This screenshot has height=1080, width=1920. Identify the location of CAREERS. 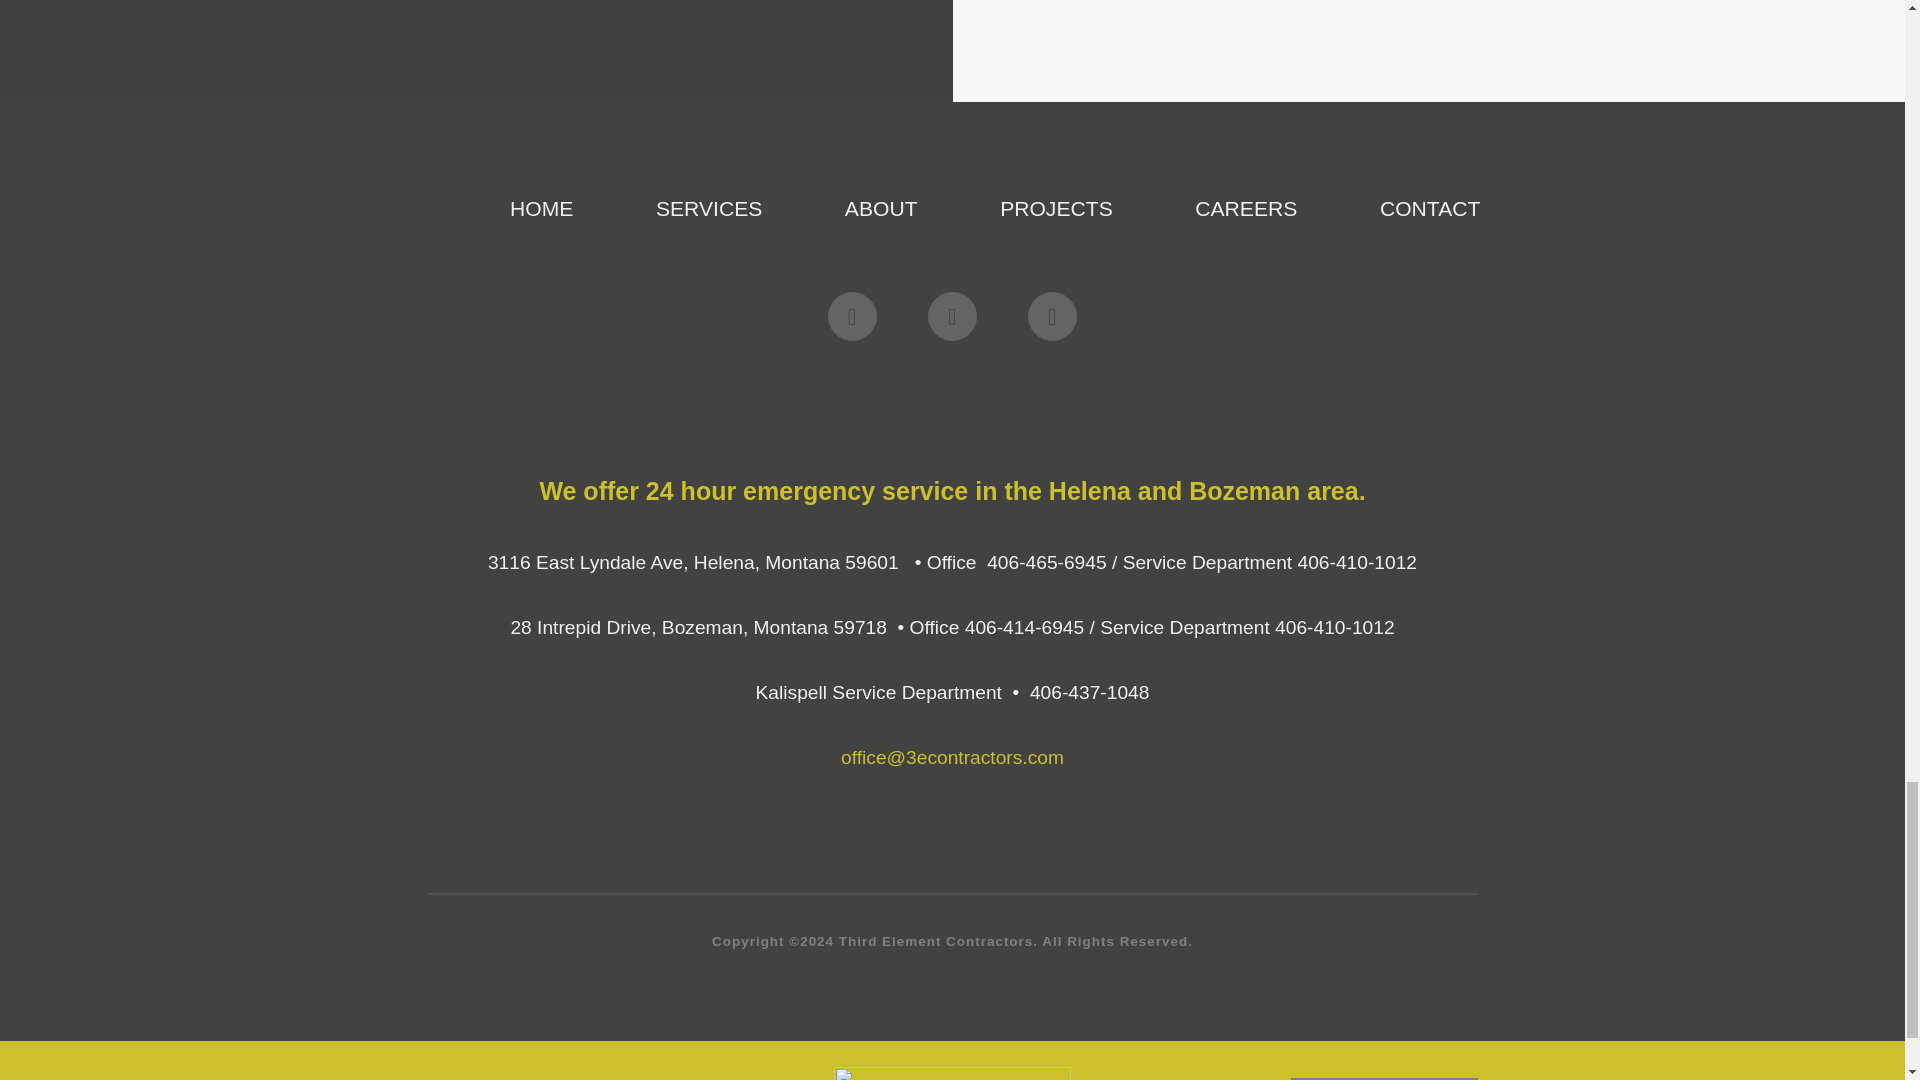
(1246, 208).